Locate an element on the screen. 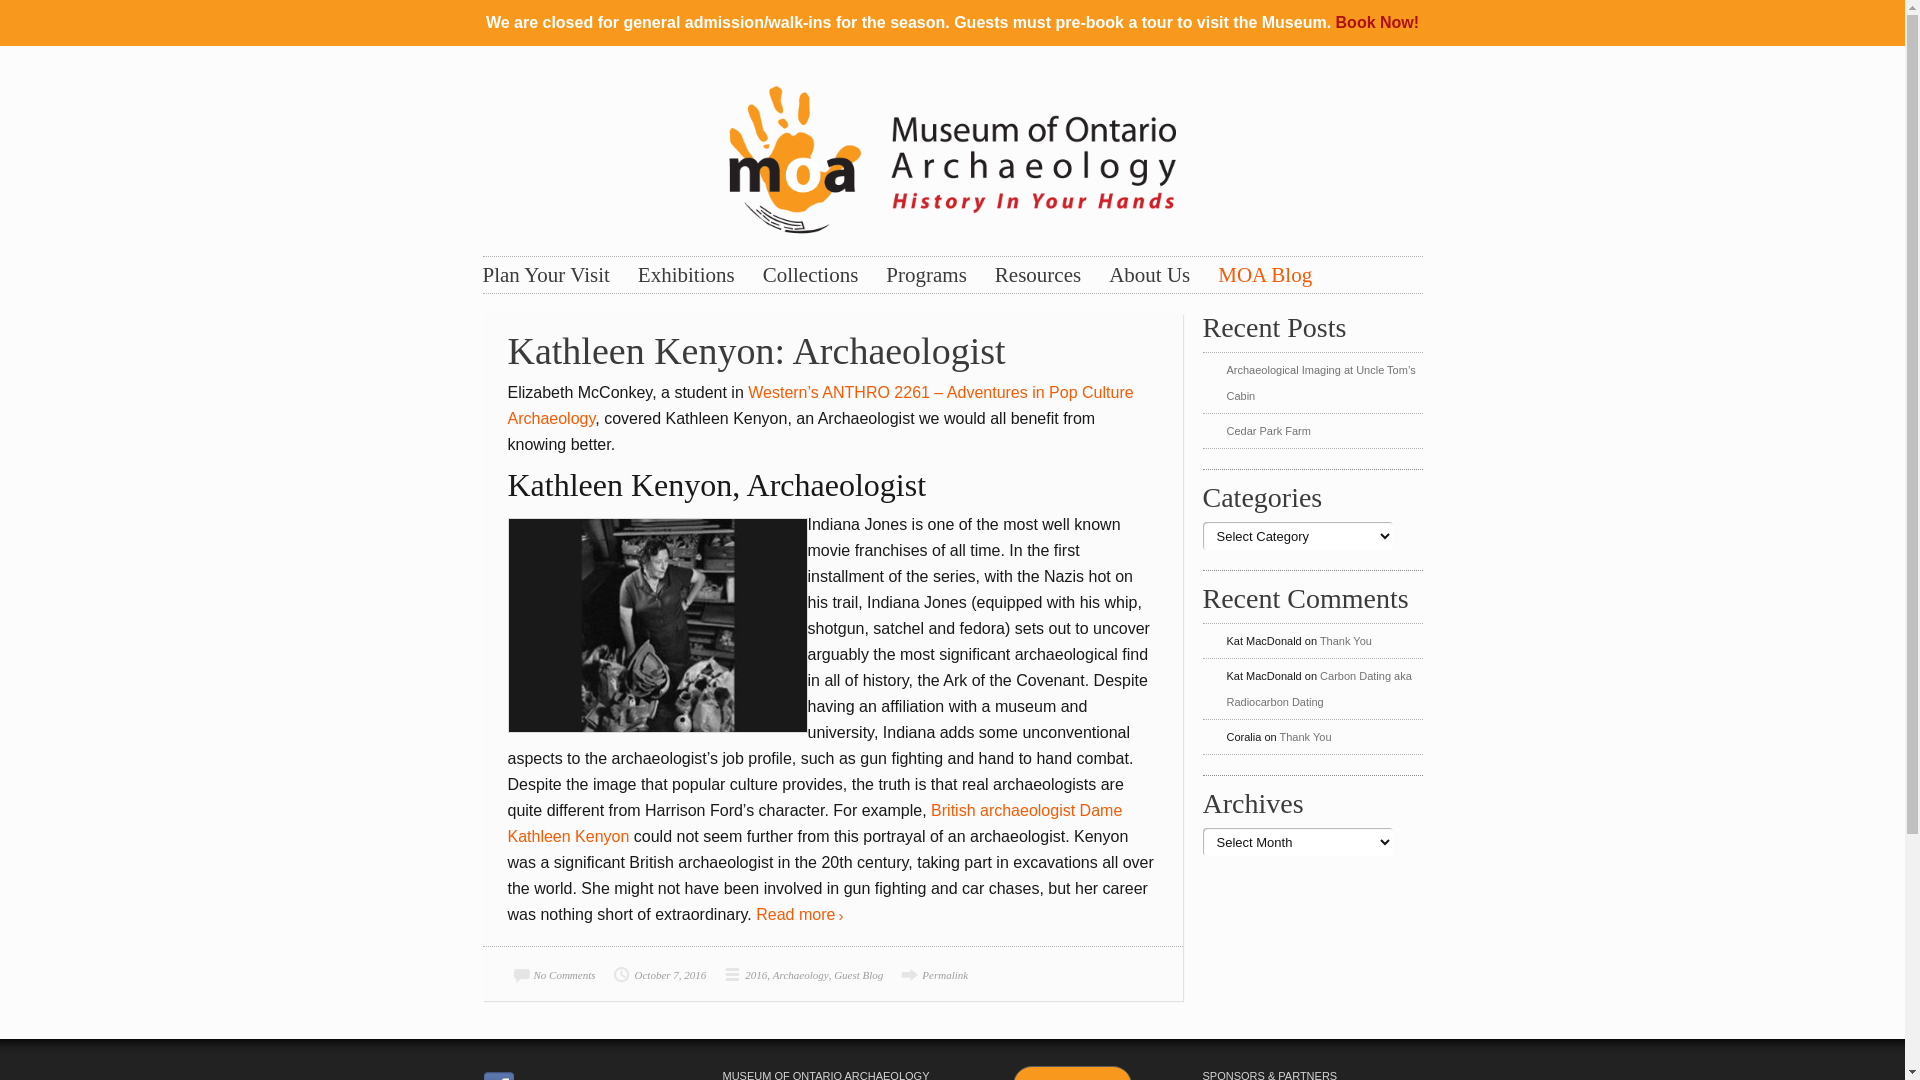  Museum of Ontario Archaeology is located at coordinates (952, 156).